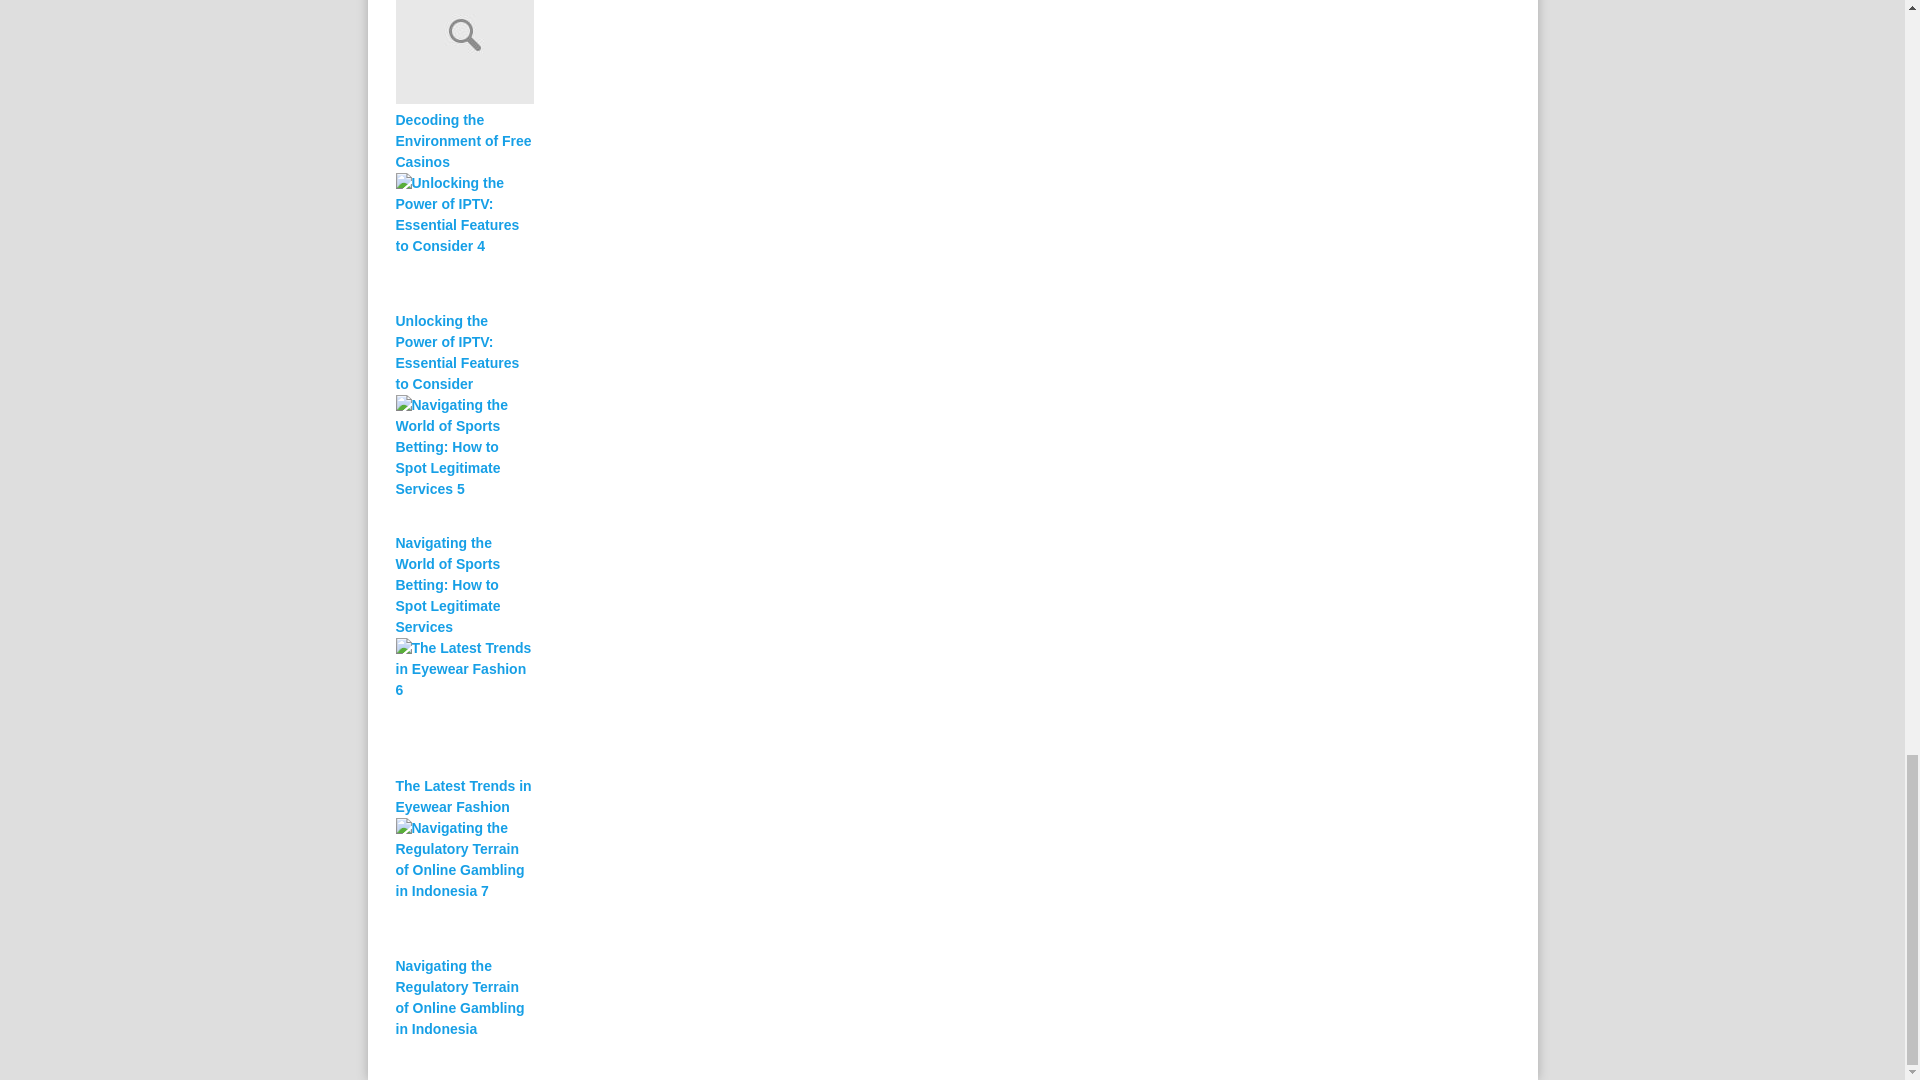 This screenshot has height=1080, width=1920. I want to click on Decoding the Environment of Free Casinos, so click(464, 141).